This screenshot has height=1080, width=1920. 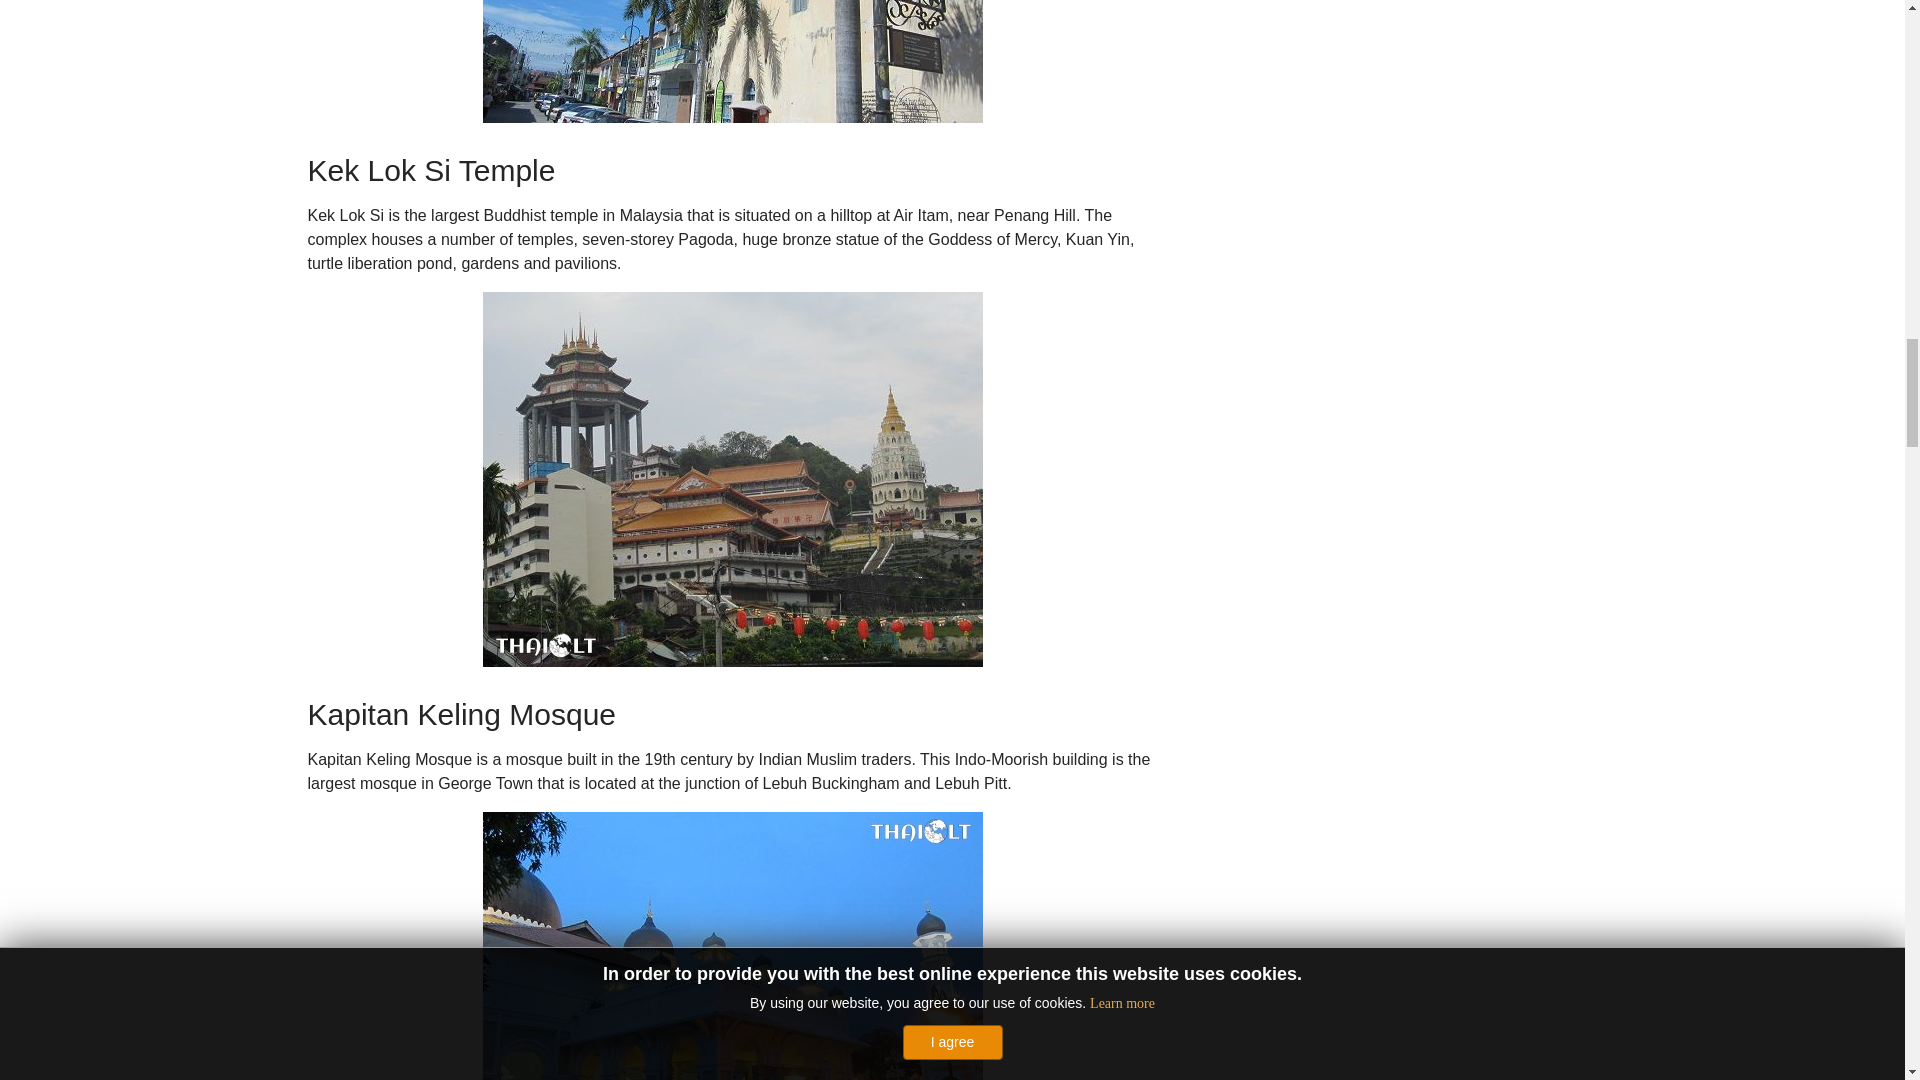 I want to click on Little India, so click(x=731, y=62).